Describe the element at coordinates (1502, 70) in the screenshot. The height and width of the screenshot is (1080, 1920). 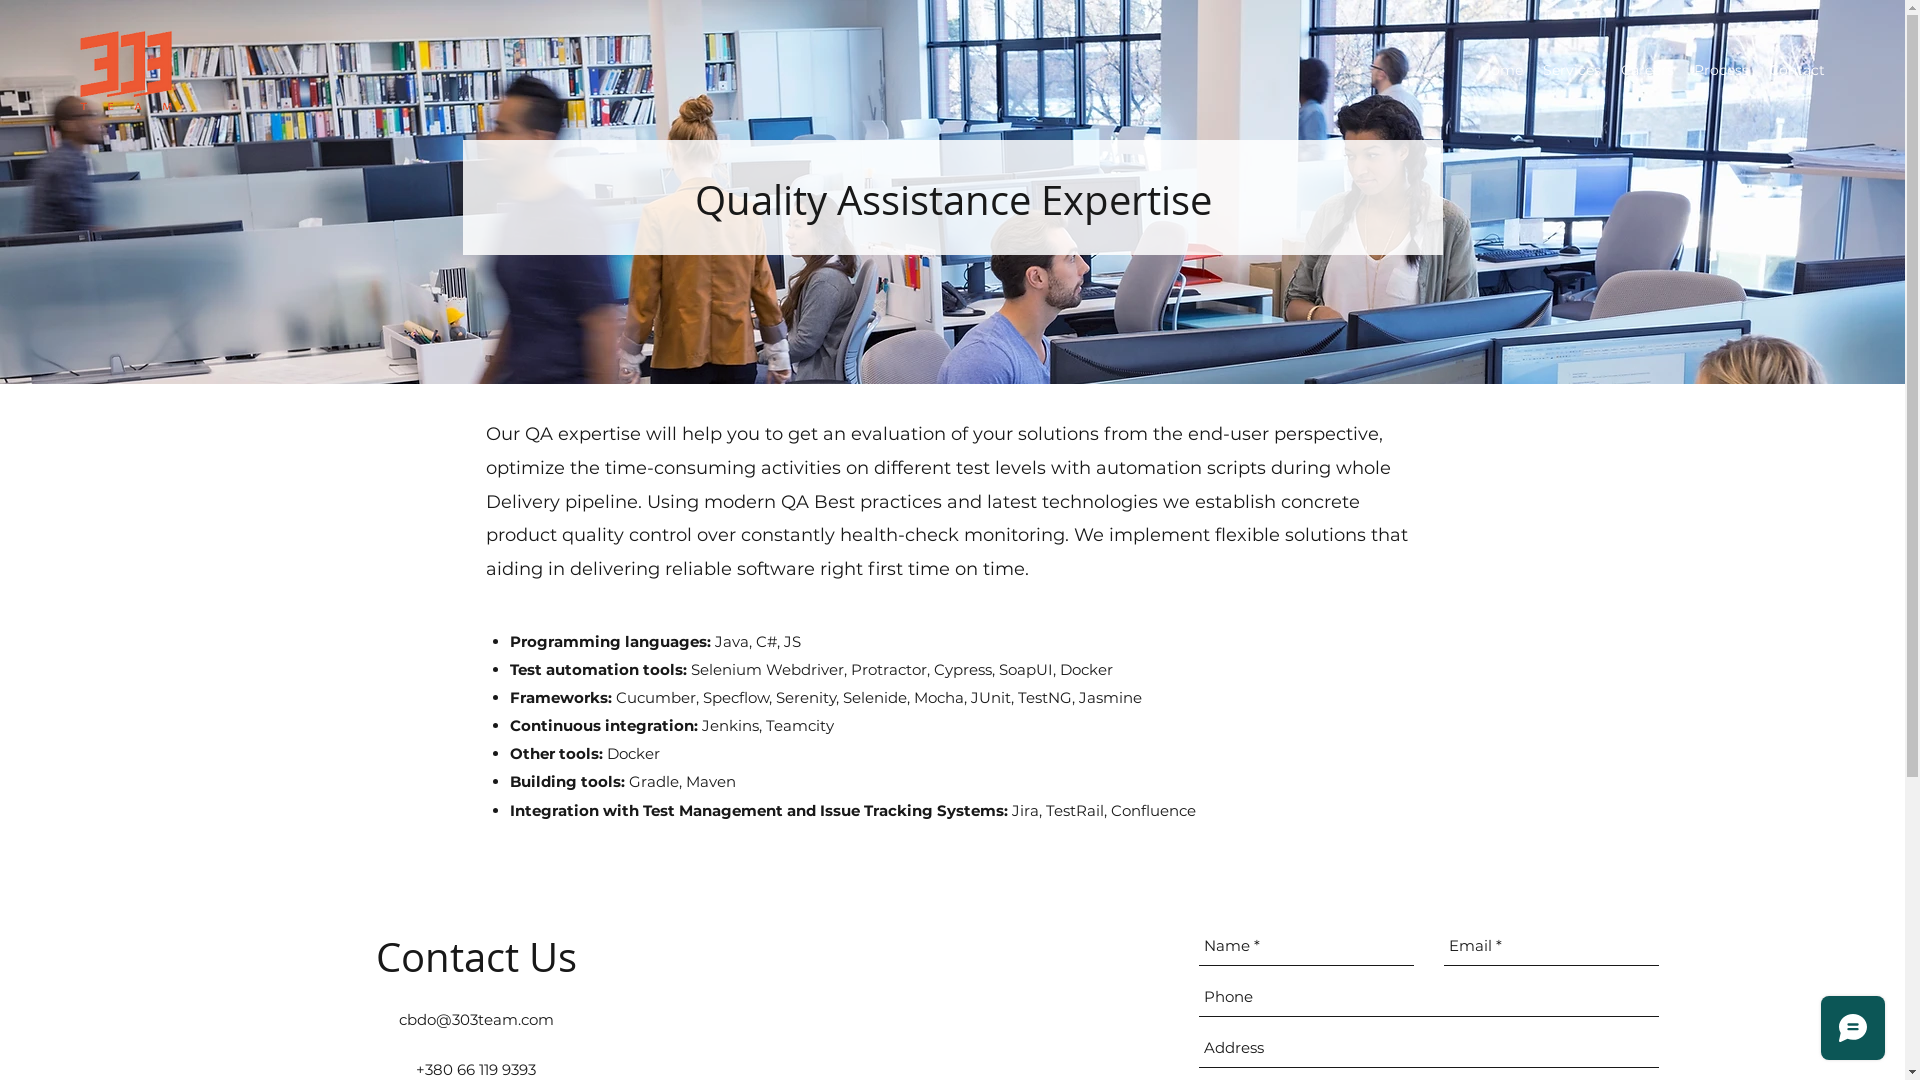
I see `Home` at that location.